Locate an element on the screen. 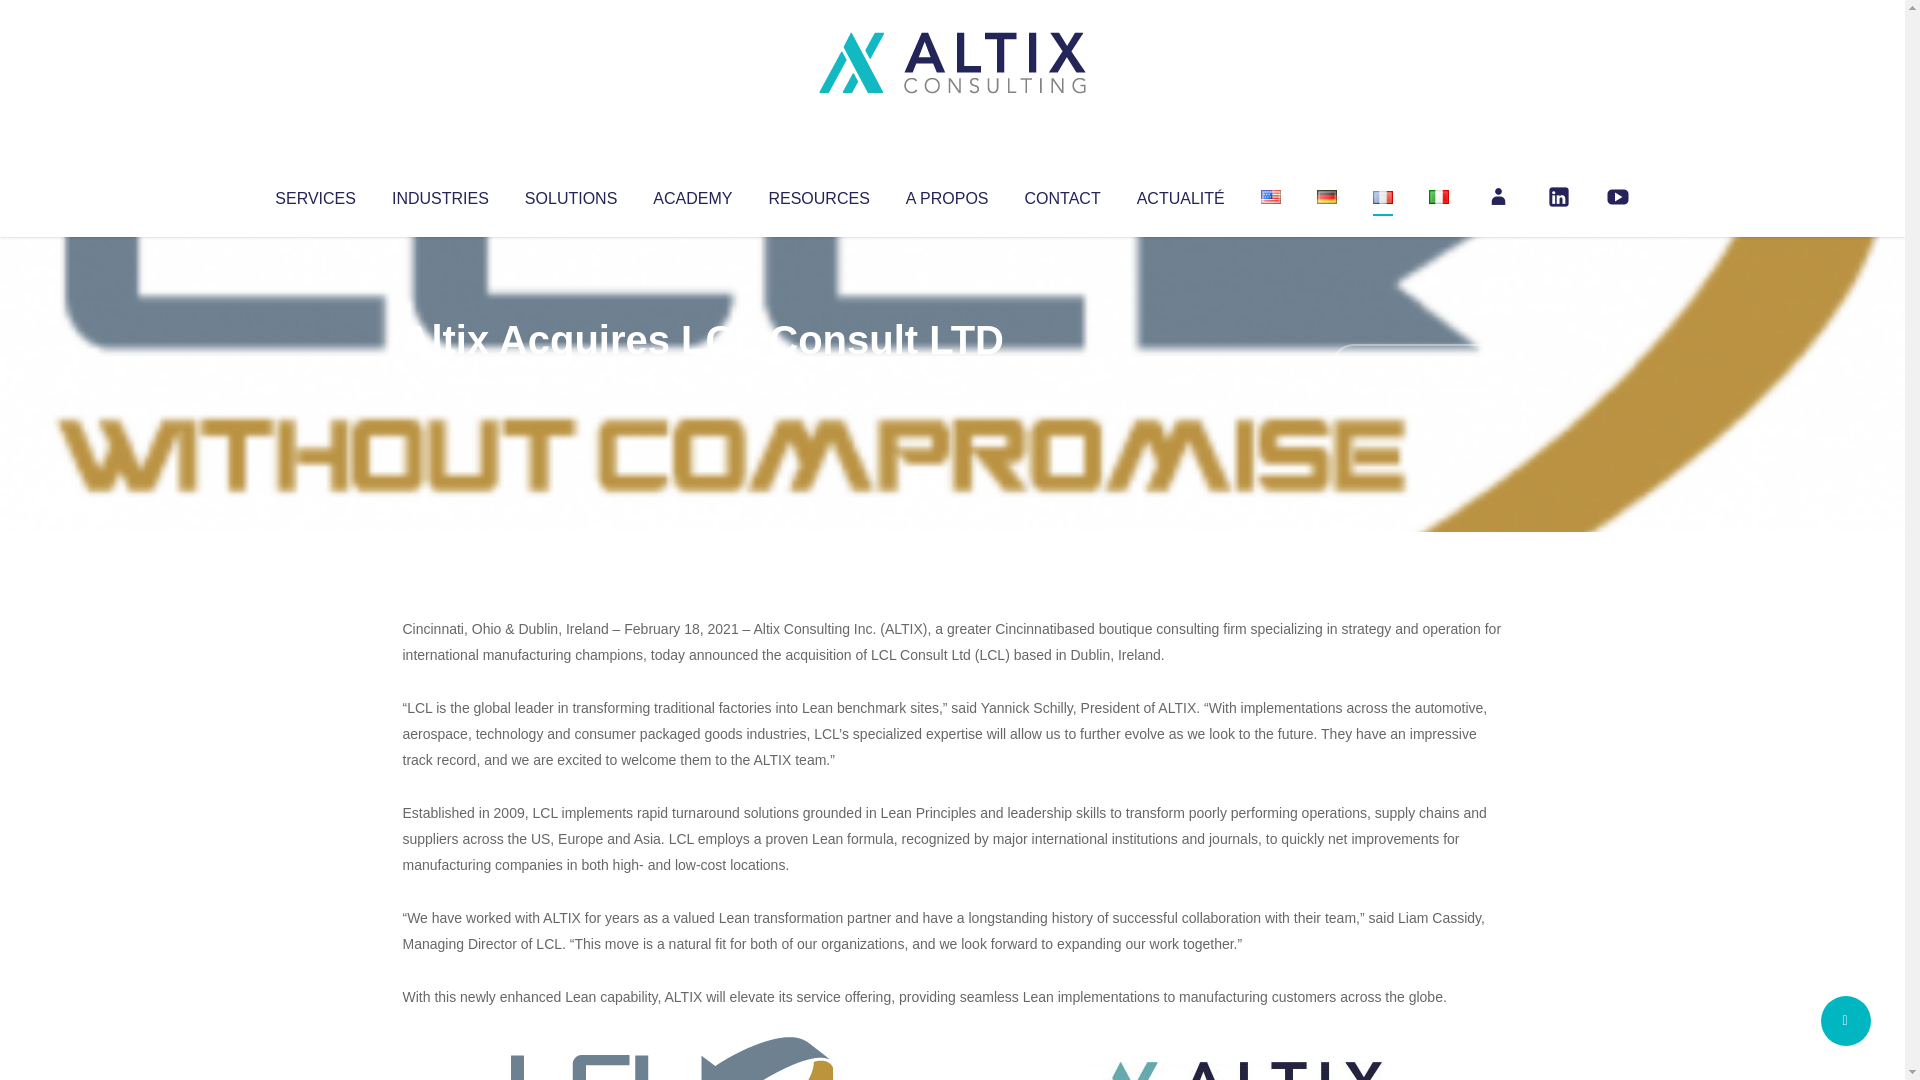 The height and width of the screenshot is (1080, 1920). Altix is located at coordinates (440, 380).